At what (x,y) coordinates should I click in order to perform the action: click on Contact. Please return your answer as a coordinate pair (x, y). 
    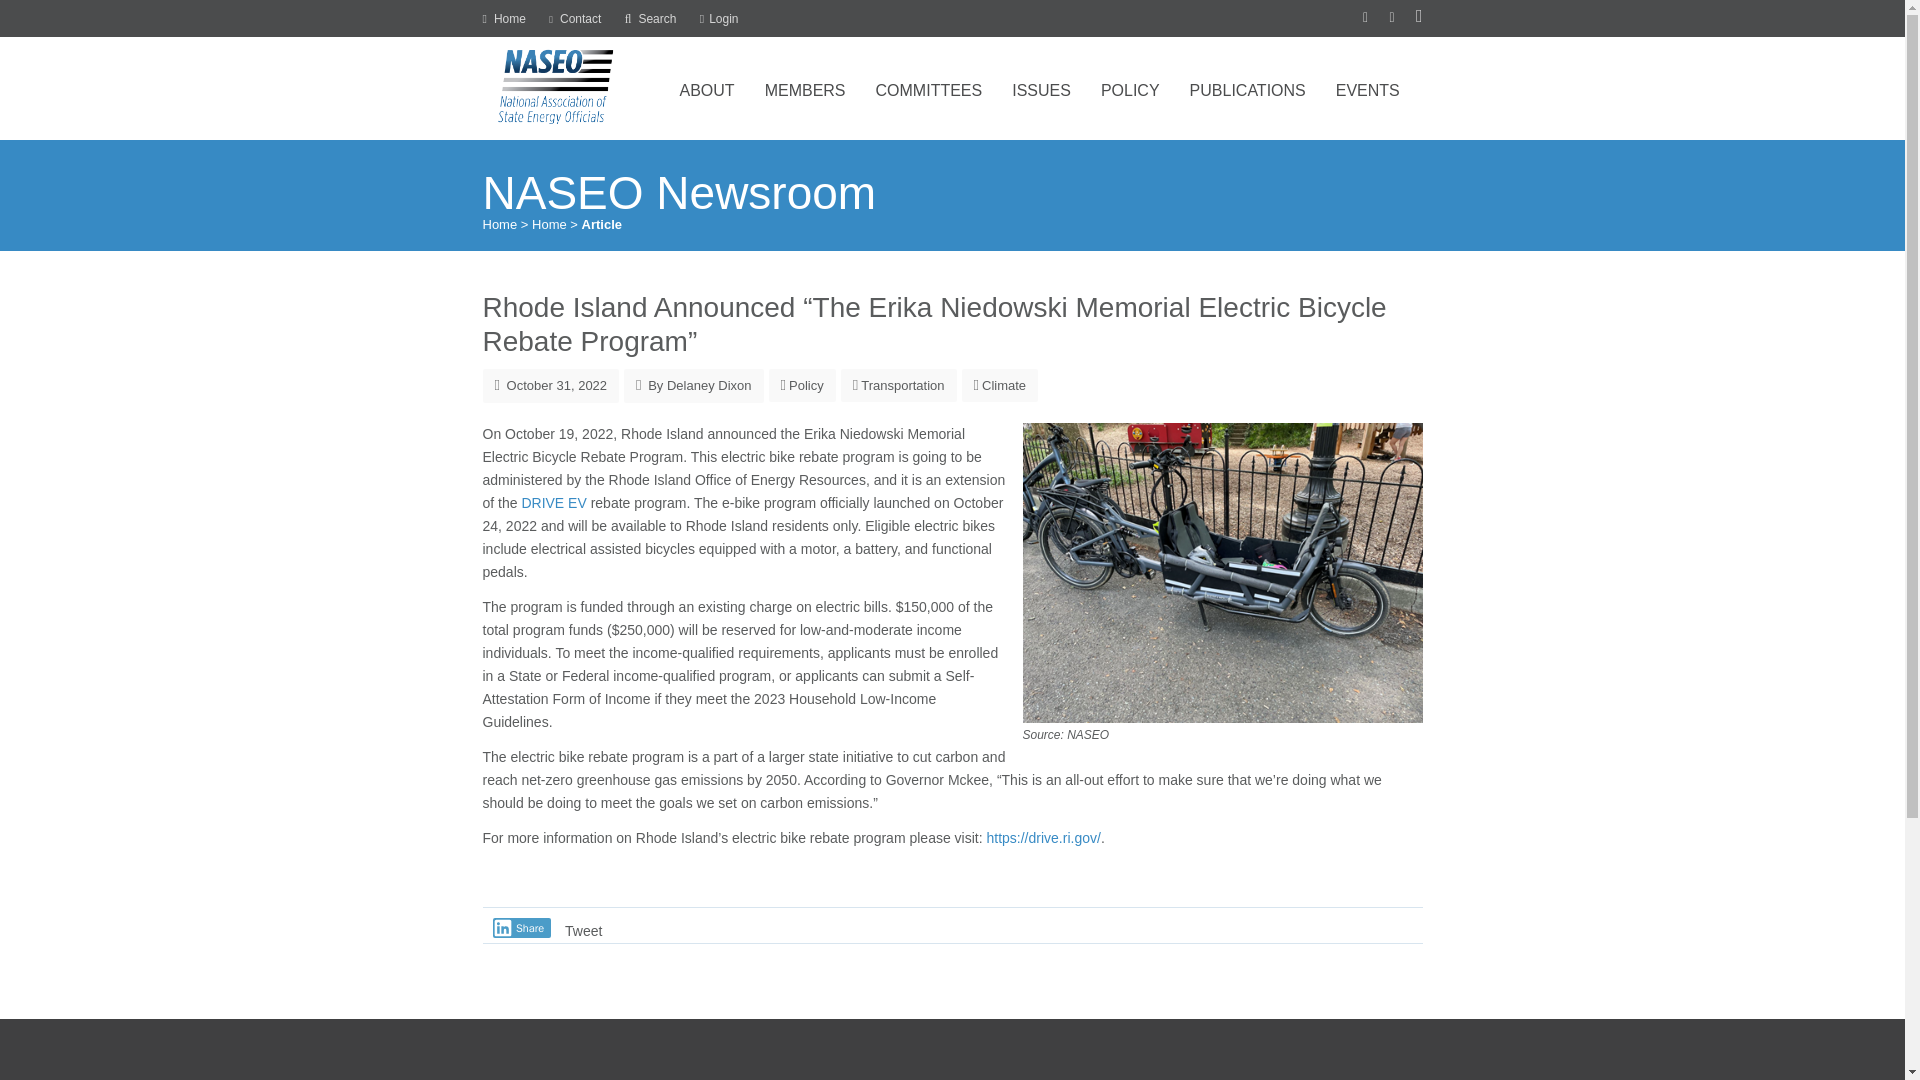
    Looking at the image, I should click on (574, 18).